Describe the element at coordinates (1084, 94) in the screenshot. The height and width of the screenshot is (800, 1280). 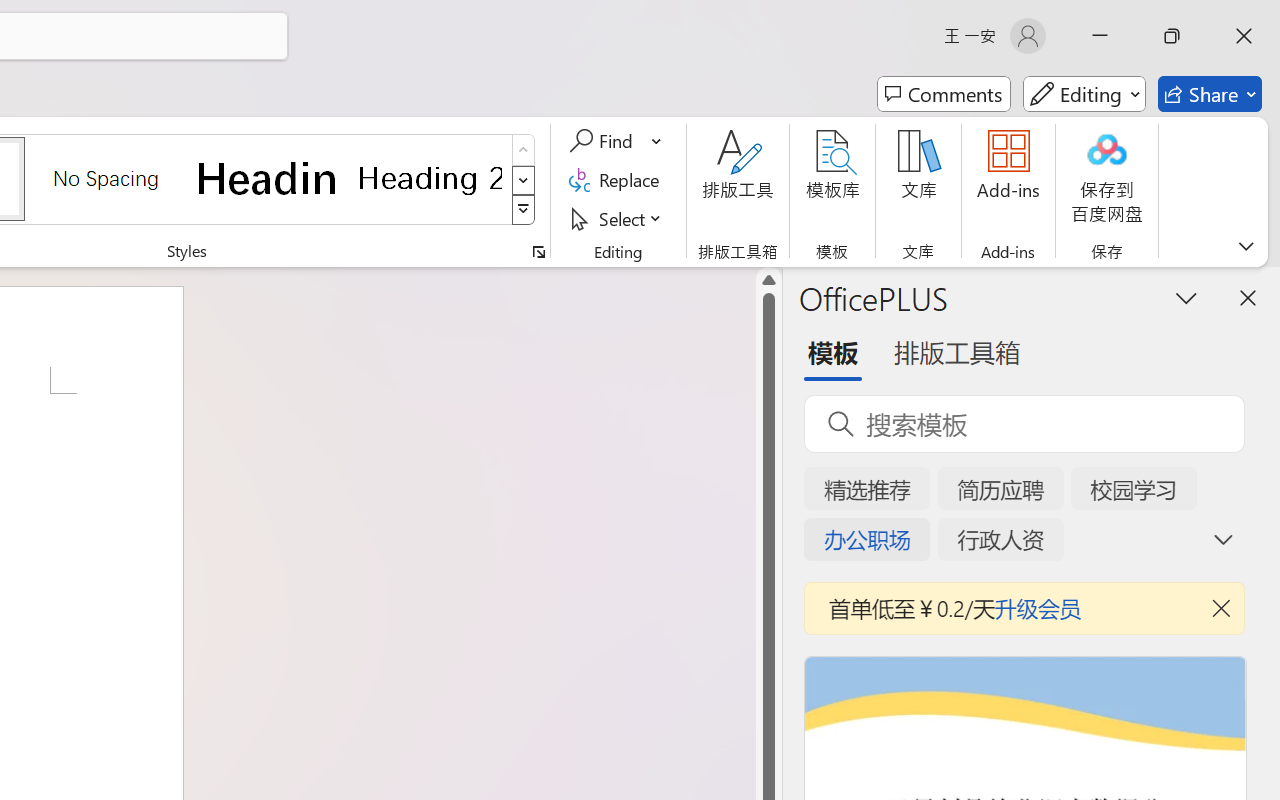
I see `Mode` at that location.